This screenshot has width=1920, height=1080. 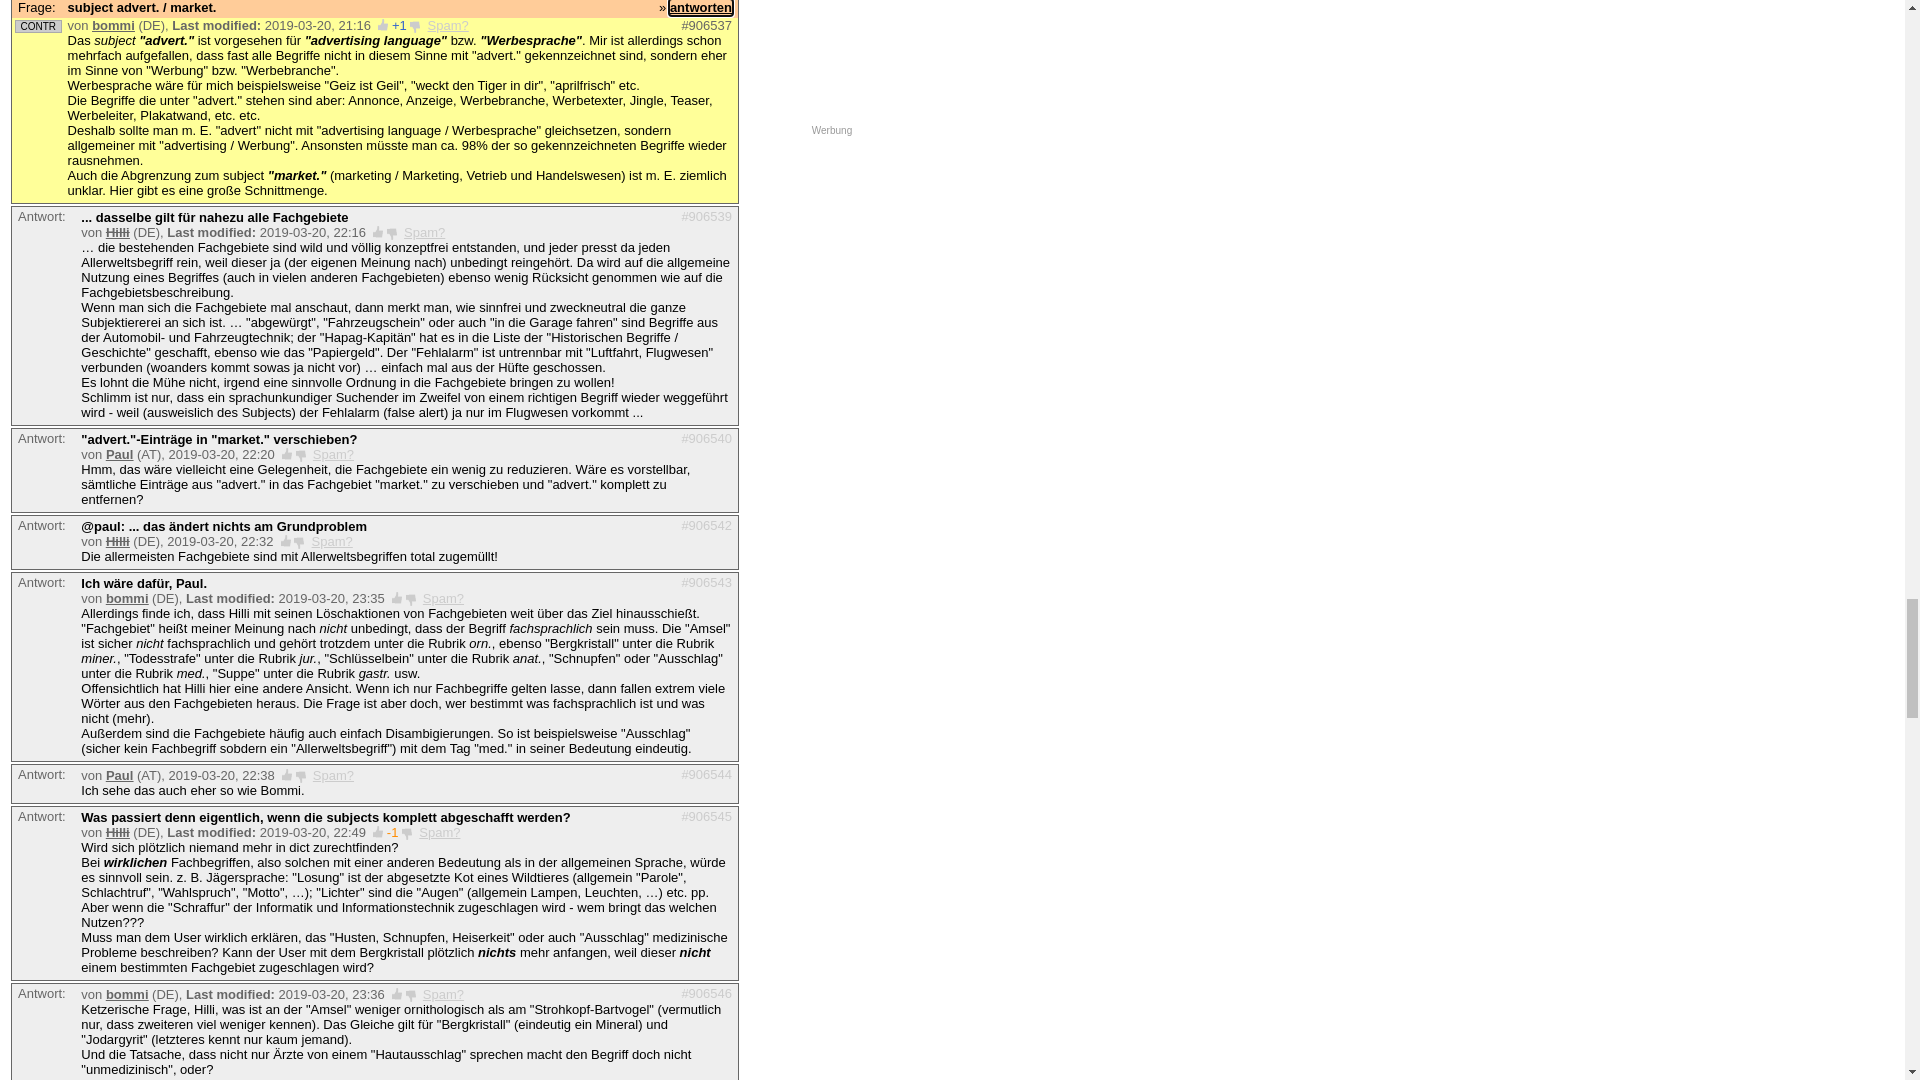 What do you see at coordinates (863, 12) in the screenshot?
I see `NL` at bounding box center [863, 12].